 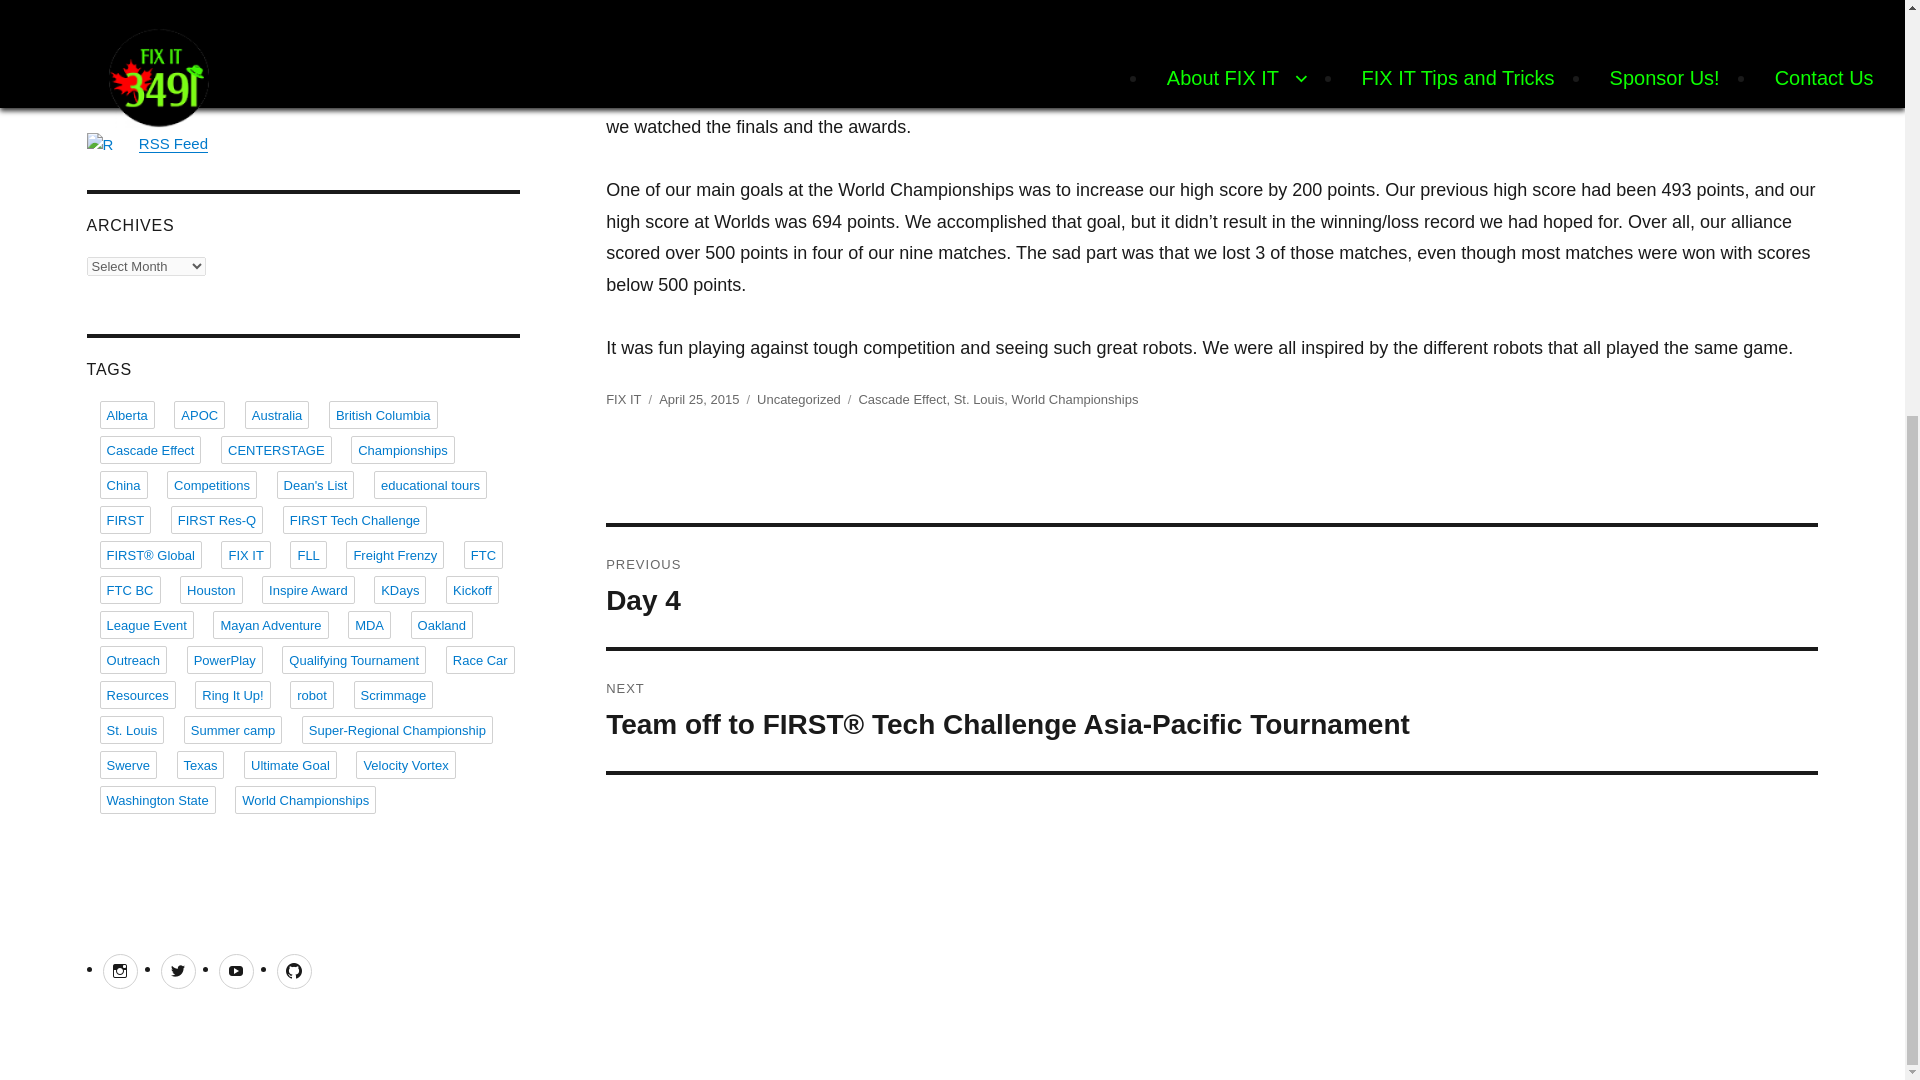 I want to click on World Championships, so click(x=1074, y=400).